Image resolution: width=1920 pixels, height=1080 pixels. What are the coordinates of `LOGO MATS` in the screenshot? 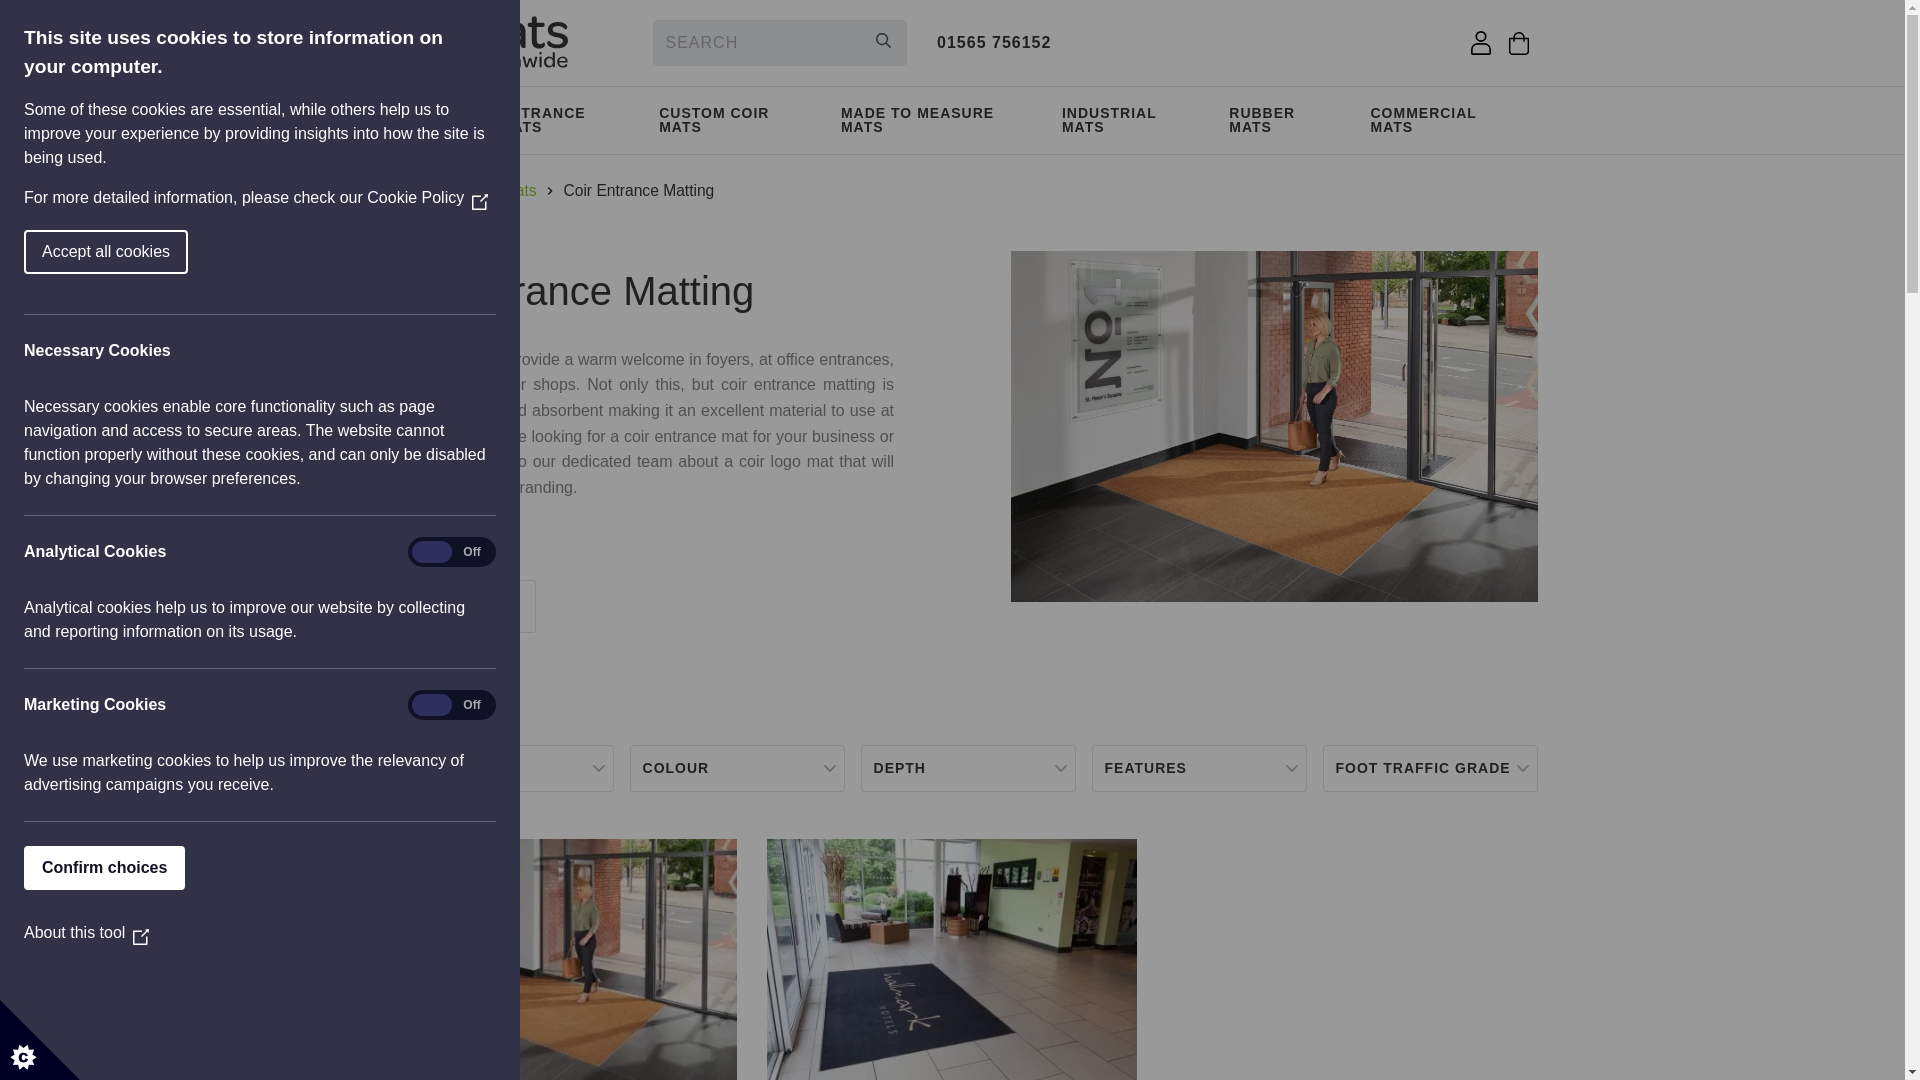 It's located at (428, 120).